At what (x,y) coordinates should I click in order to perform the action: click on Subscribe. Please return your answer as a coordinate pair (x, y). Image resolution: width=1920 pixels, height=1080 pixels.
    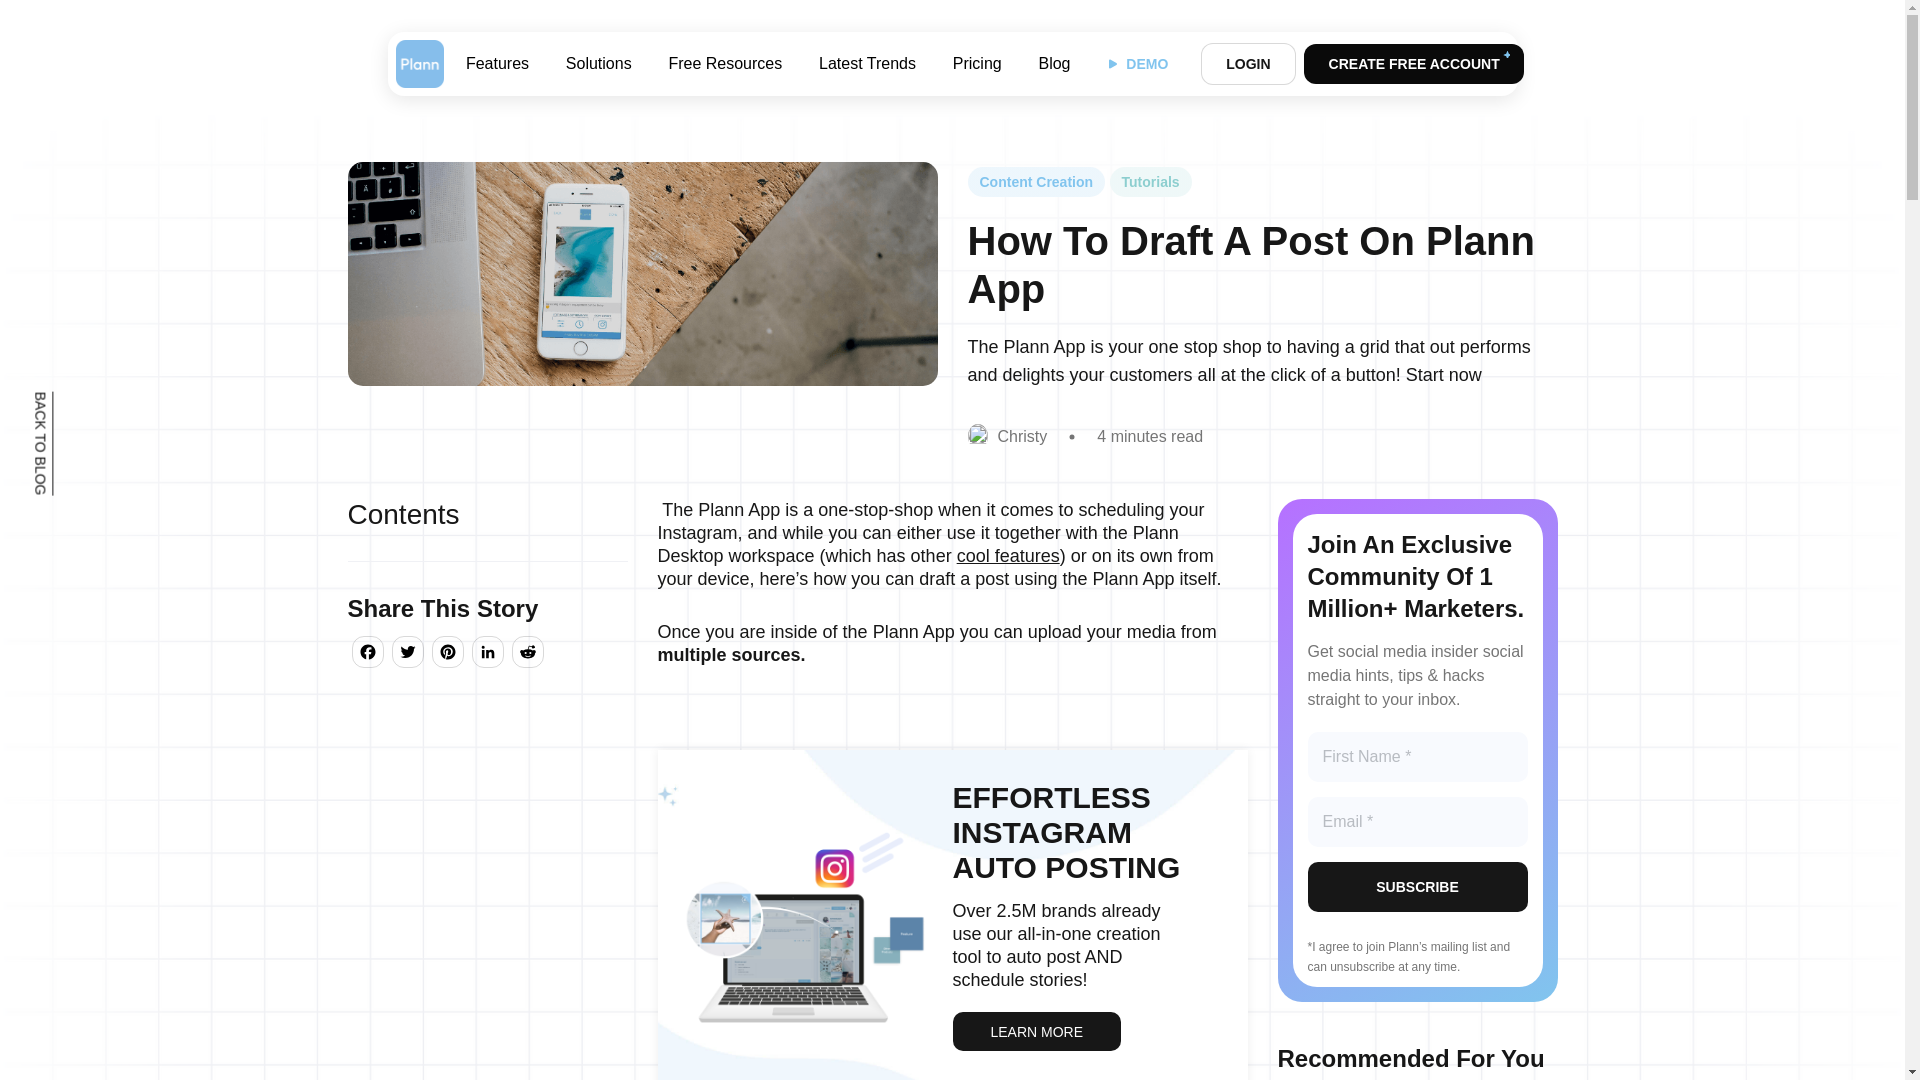
    Looking at the image, I should click on (1418, 886).